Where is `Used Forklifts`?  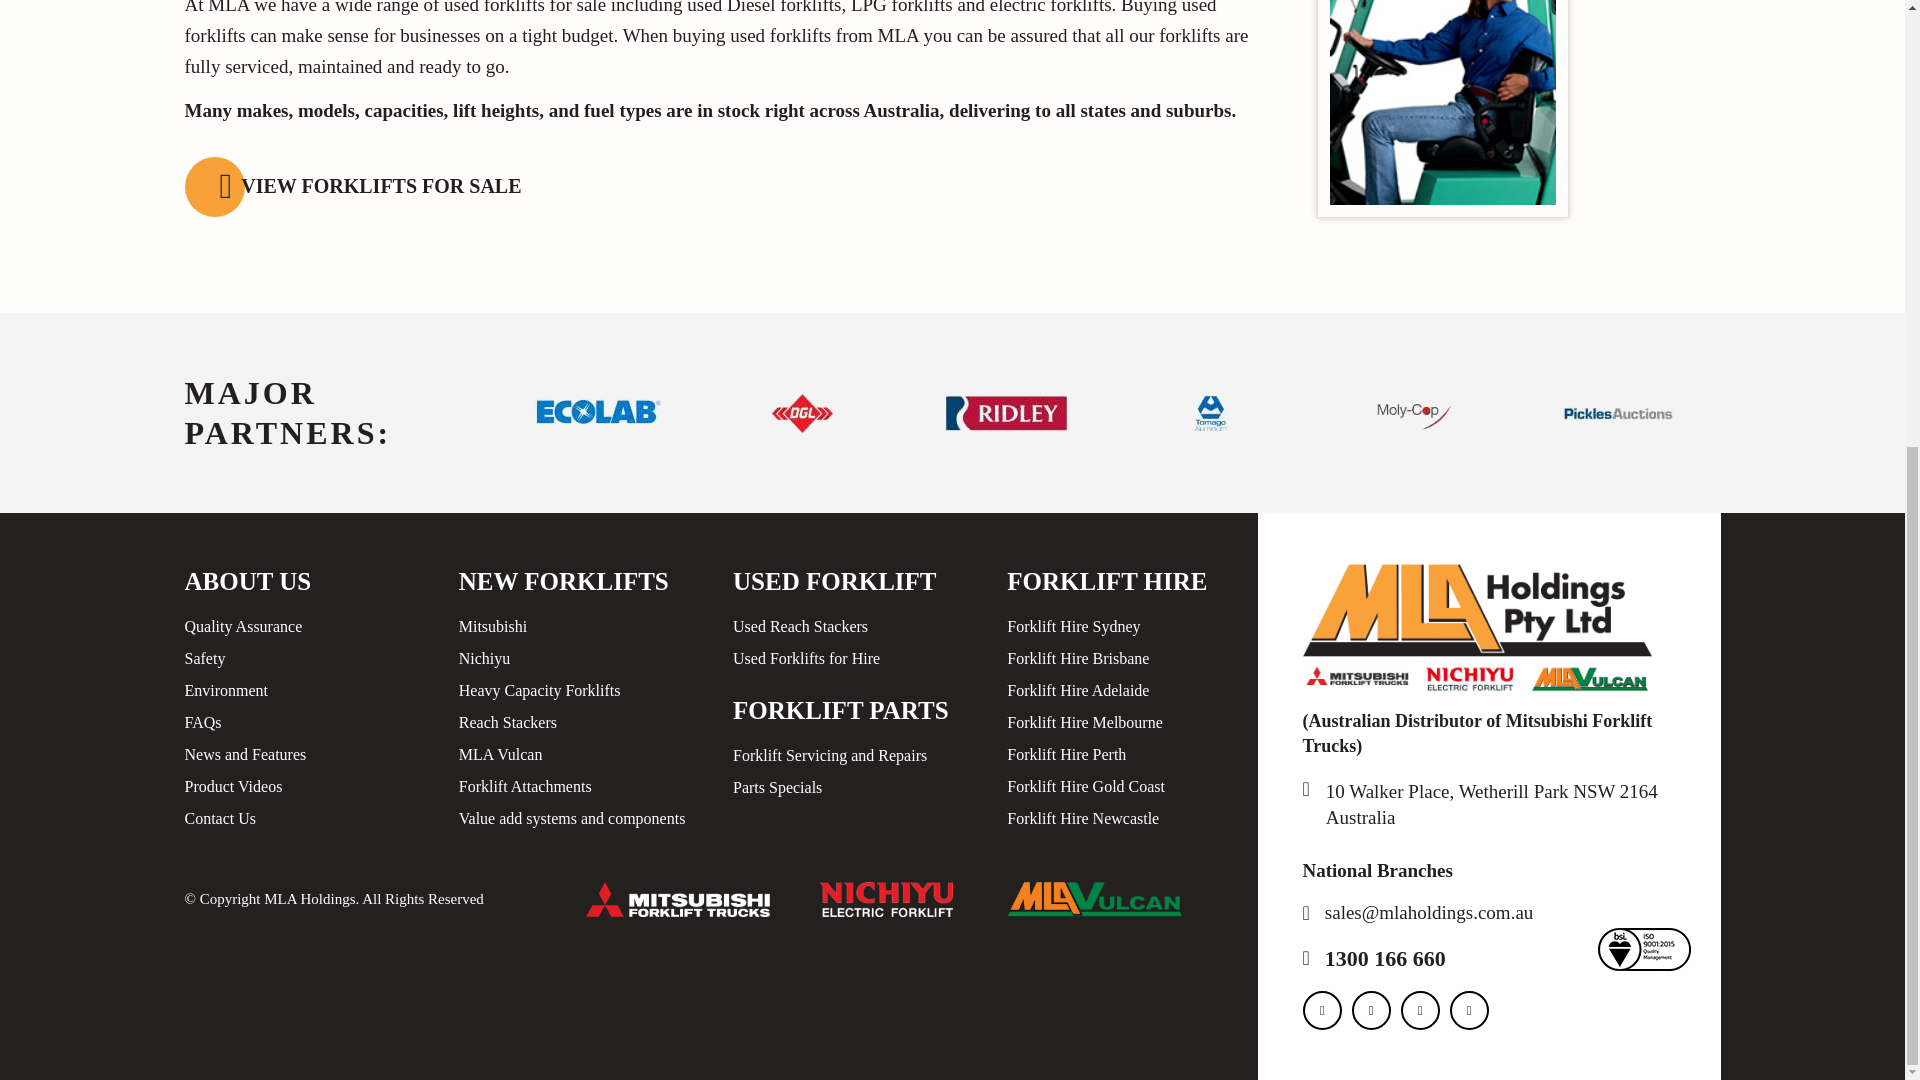 Used Forklifts is located at coordinates (1442, 108).